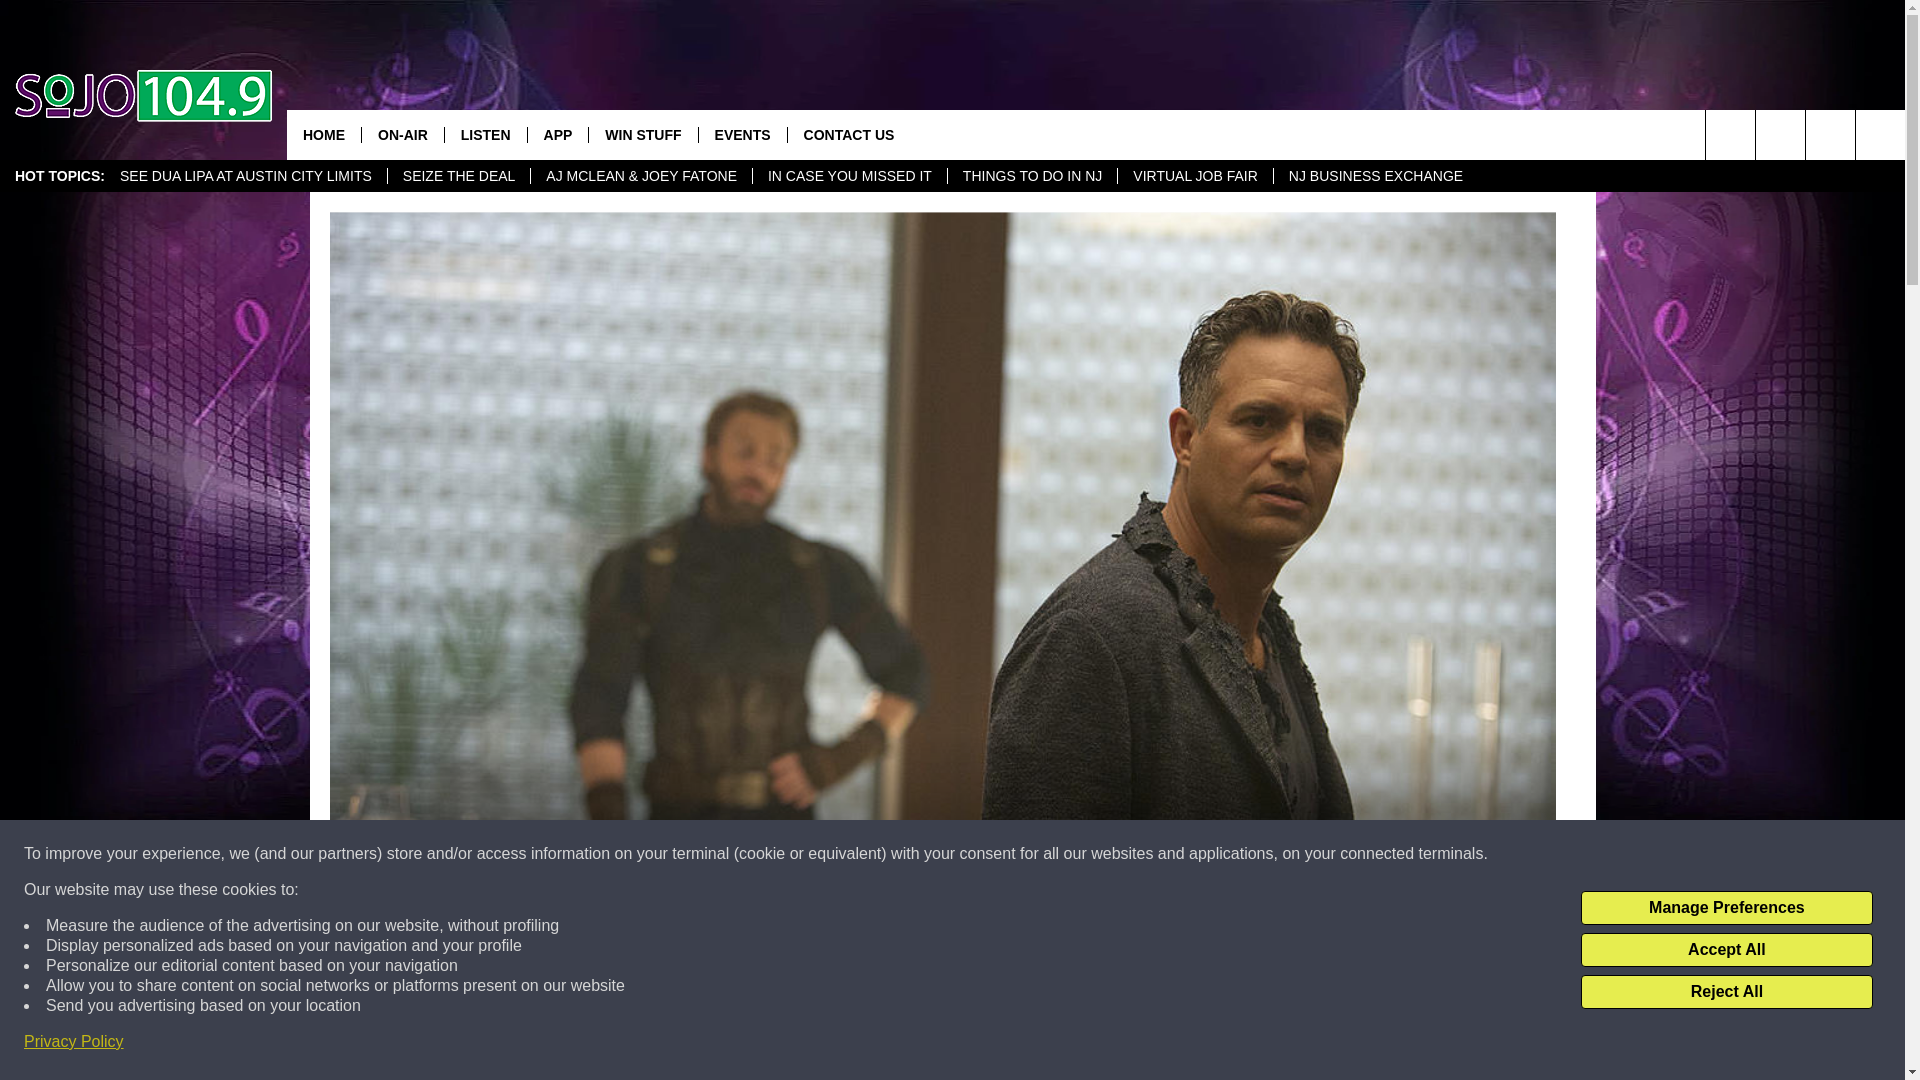  What do you see at coordinates (642, 134) in the screenshot?
I see `WIN STUFF` at bounding box center [642, 134].